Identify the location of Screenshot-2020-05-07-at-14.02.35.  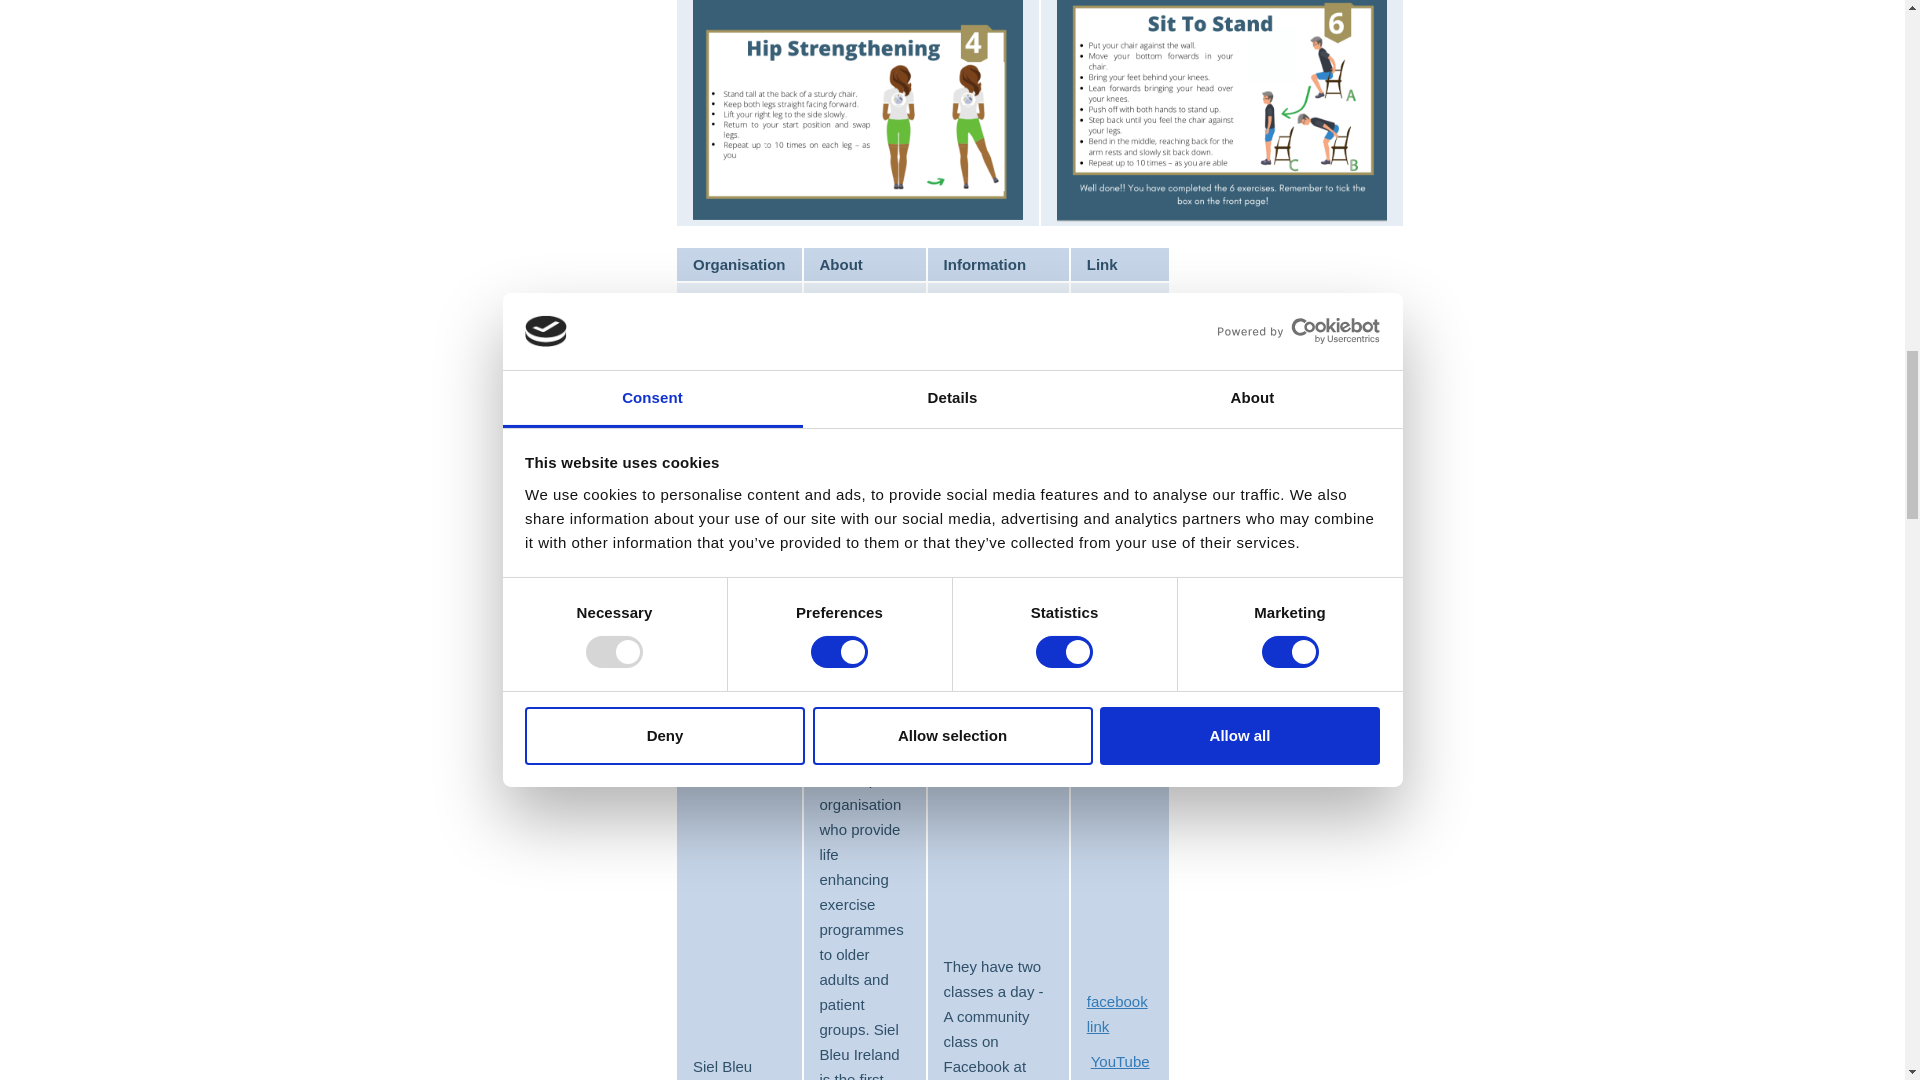
(858, 110).